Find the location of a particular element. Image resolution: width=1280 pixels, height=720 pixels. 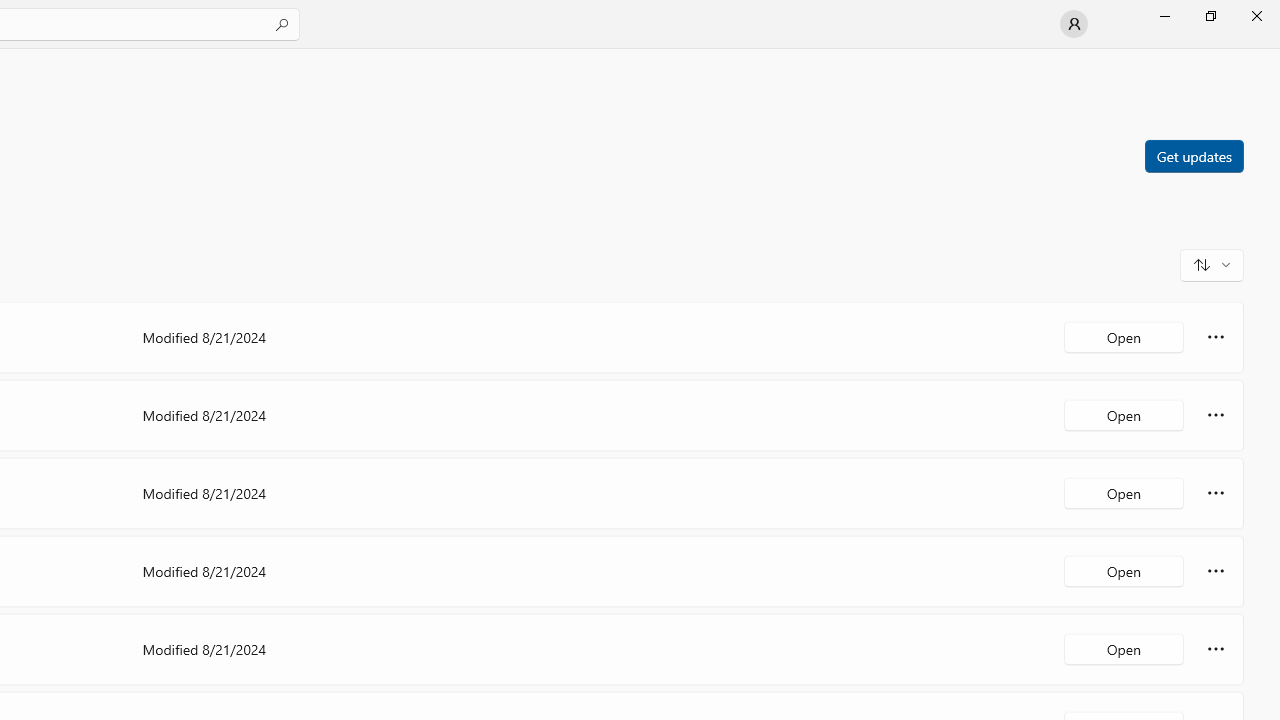

Open is located at coordinates (1124, 648).